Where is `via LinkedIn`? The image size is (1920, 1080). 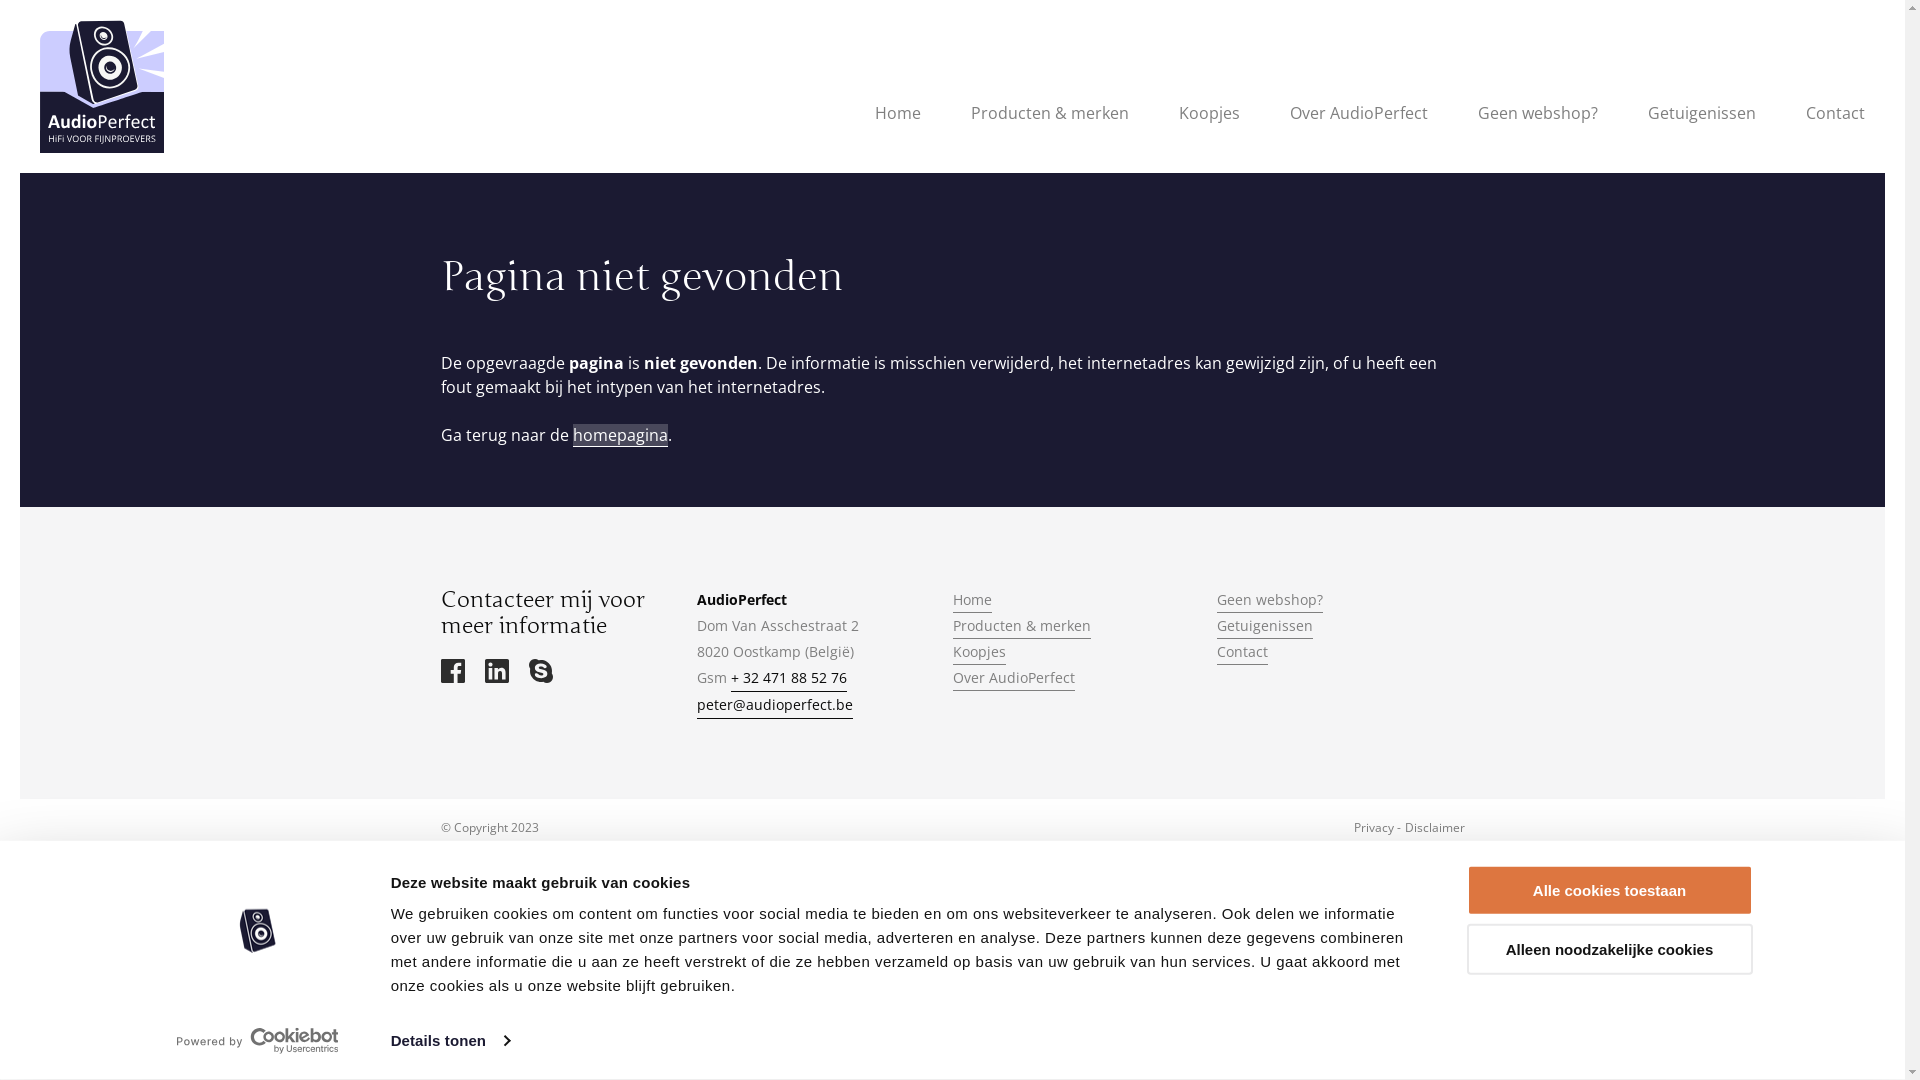
via LinkedIn is located at coordinates (496, 674).